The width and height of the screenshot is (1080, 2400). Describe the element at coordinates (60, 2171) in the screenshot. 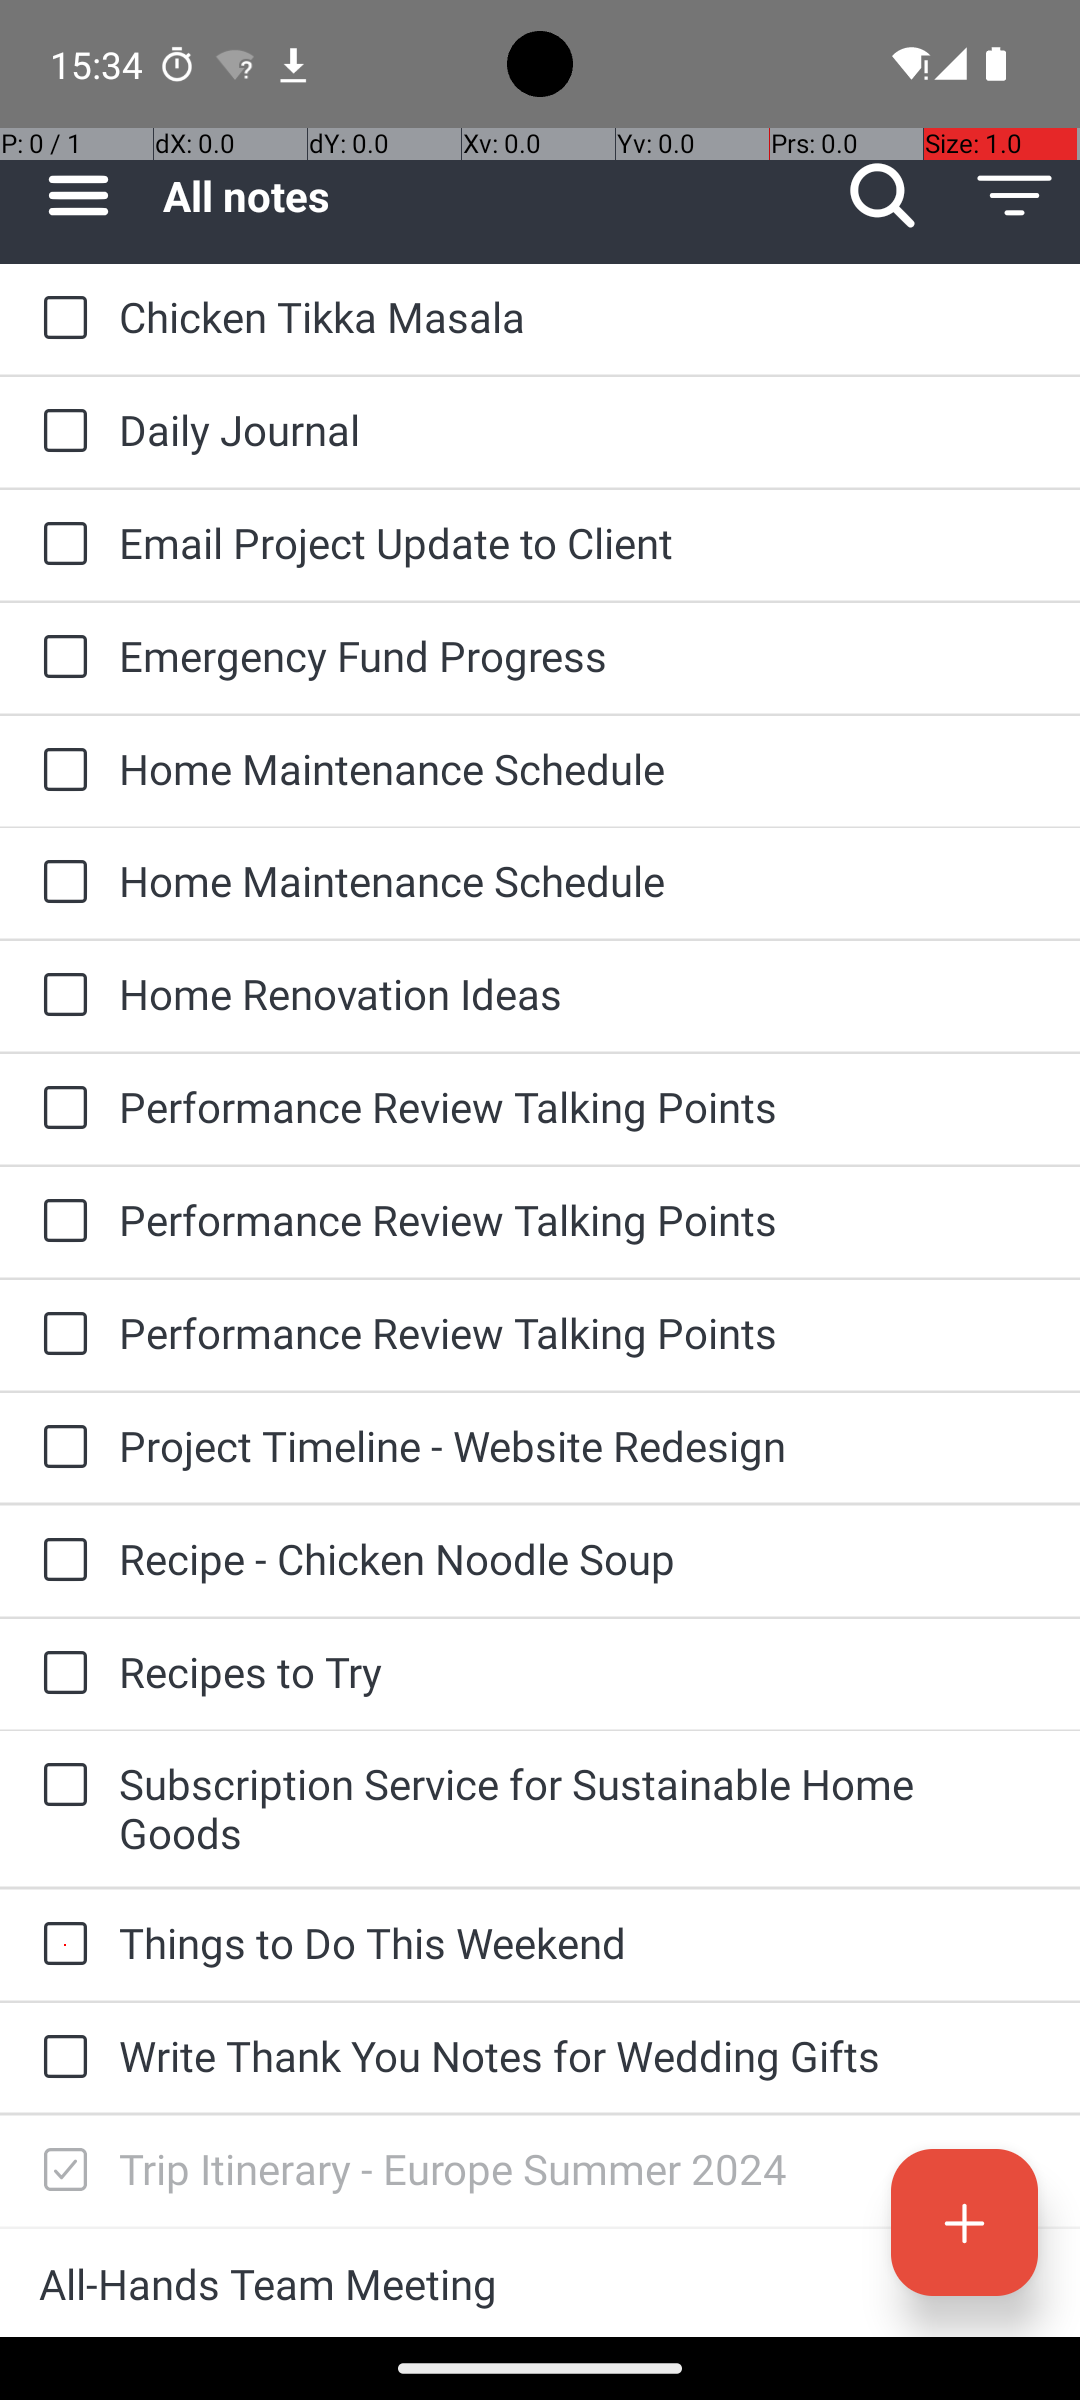

I see `to-do: Trip Itinerary - Europe Summer 2024` at that location.